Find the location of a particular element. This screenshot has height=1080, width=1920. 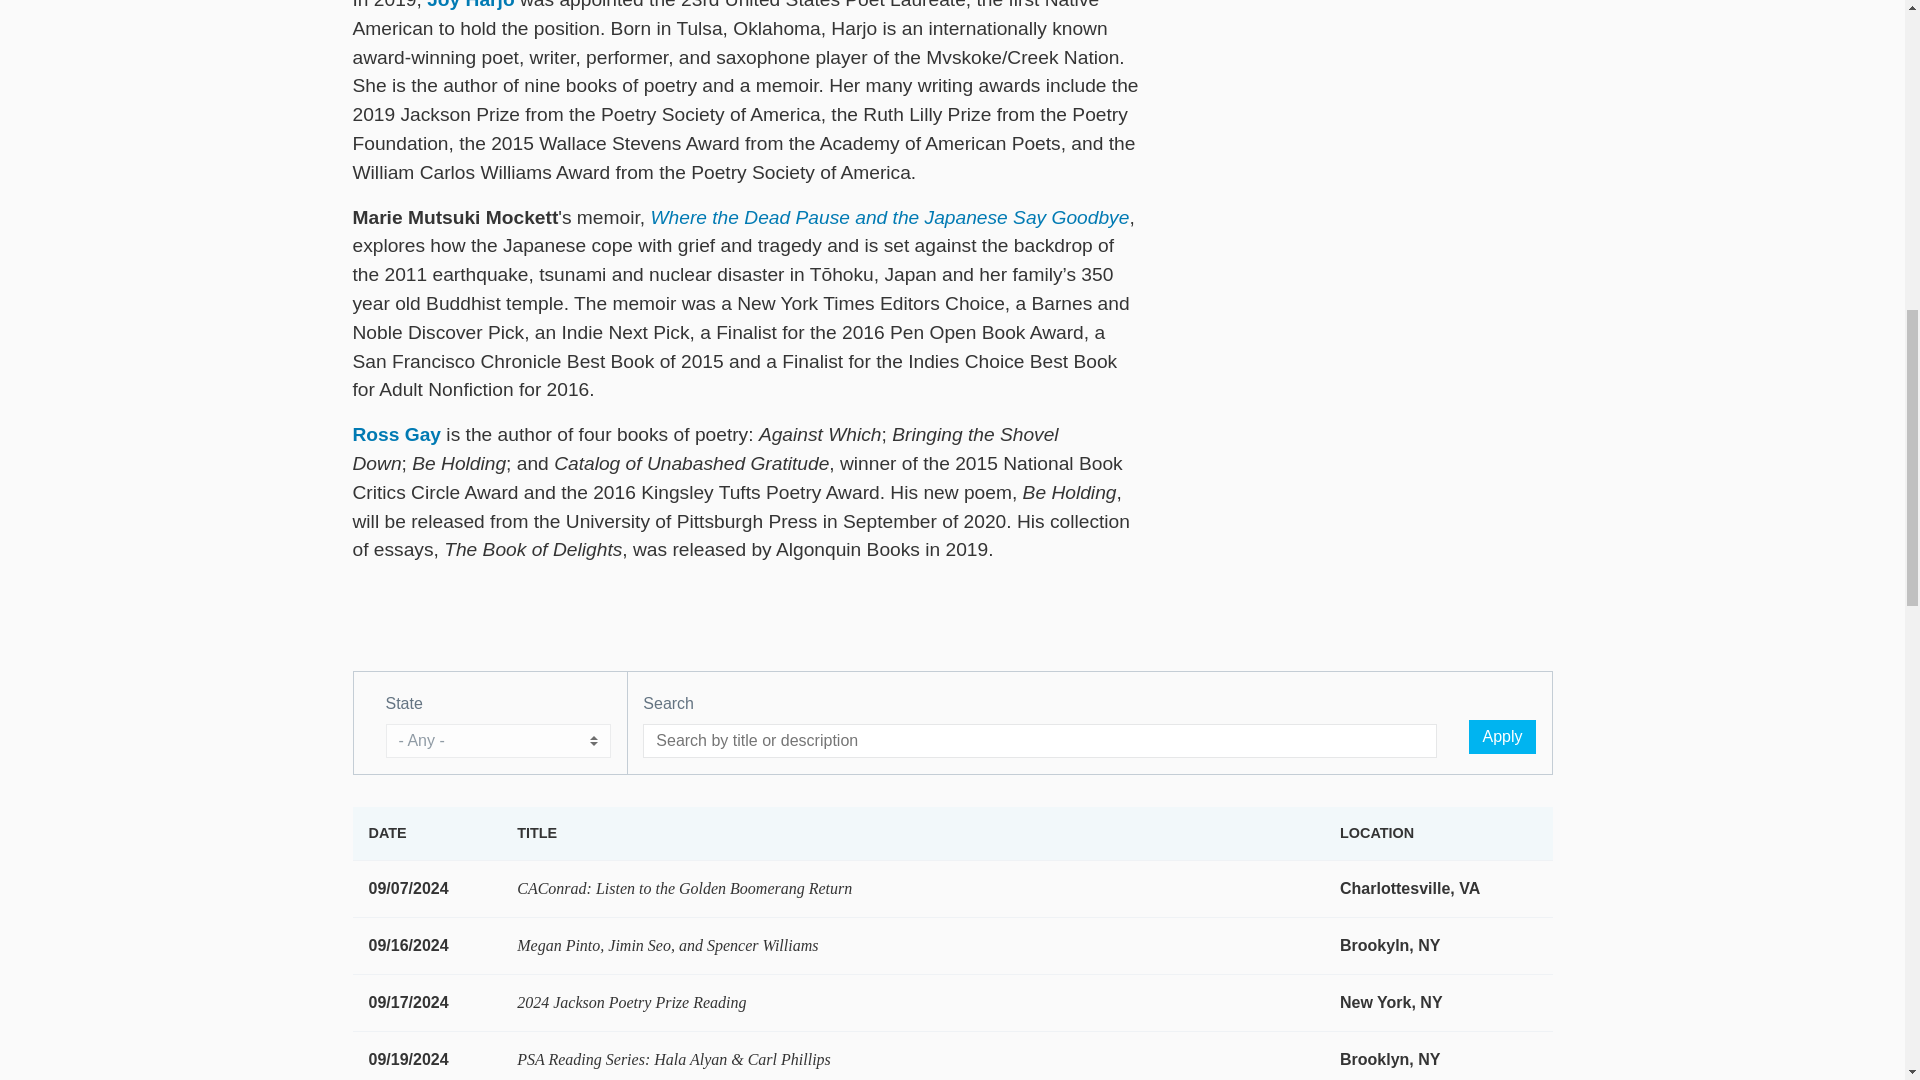

CAConrad: Listen to the Golden Boomerang Return is located at coordinates (684, 888).